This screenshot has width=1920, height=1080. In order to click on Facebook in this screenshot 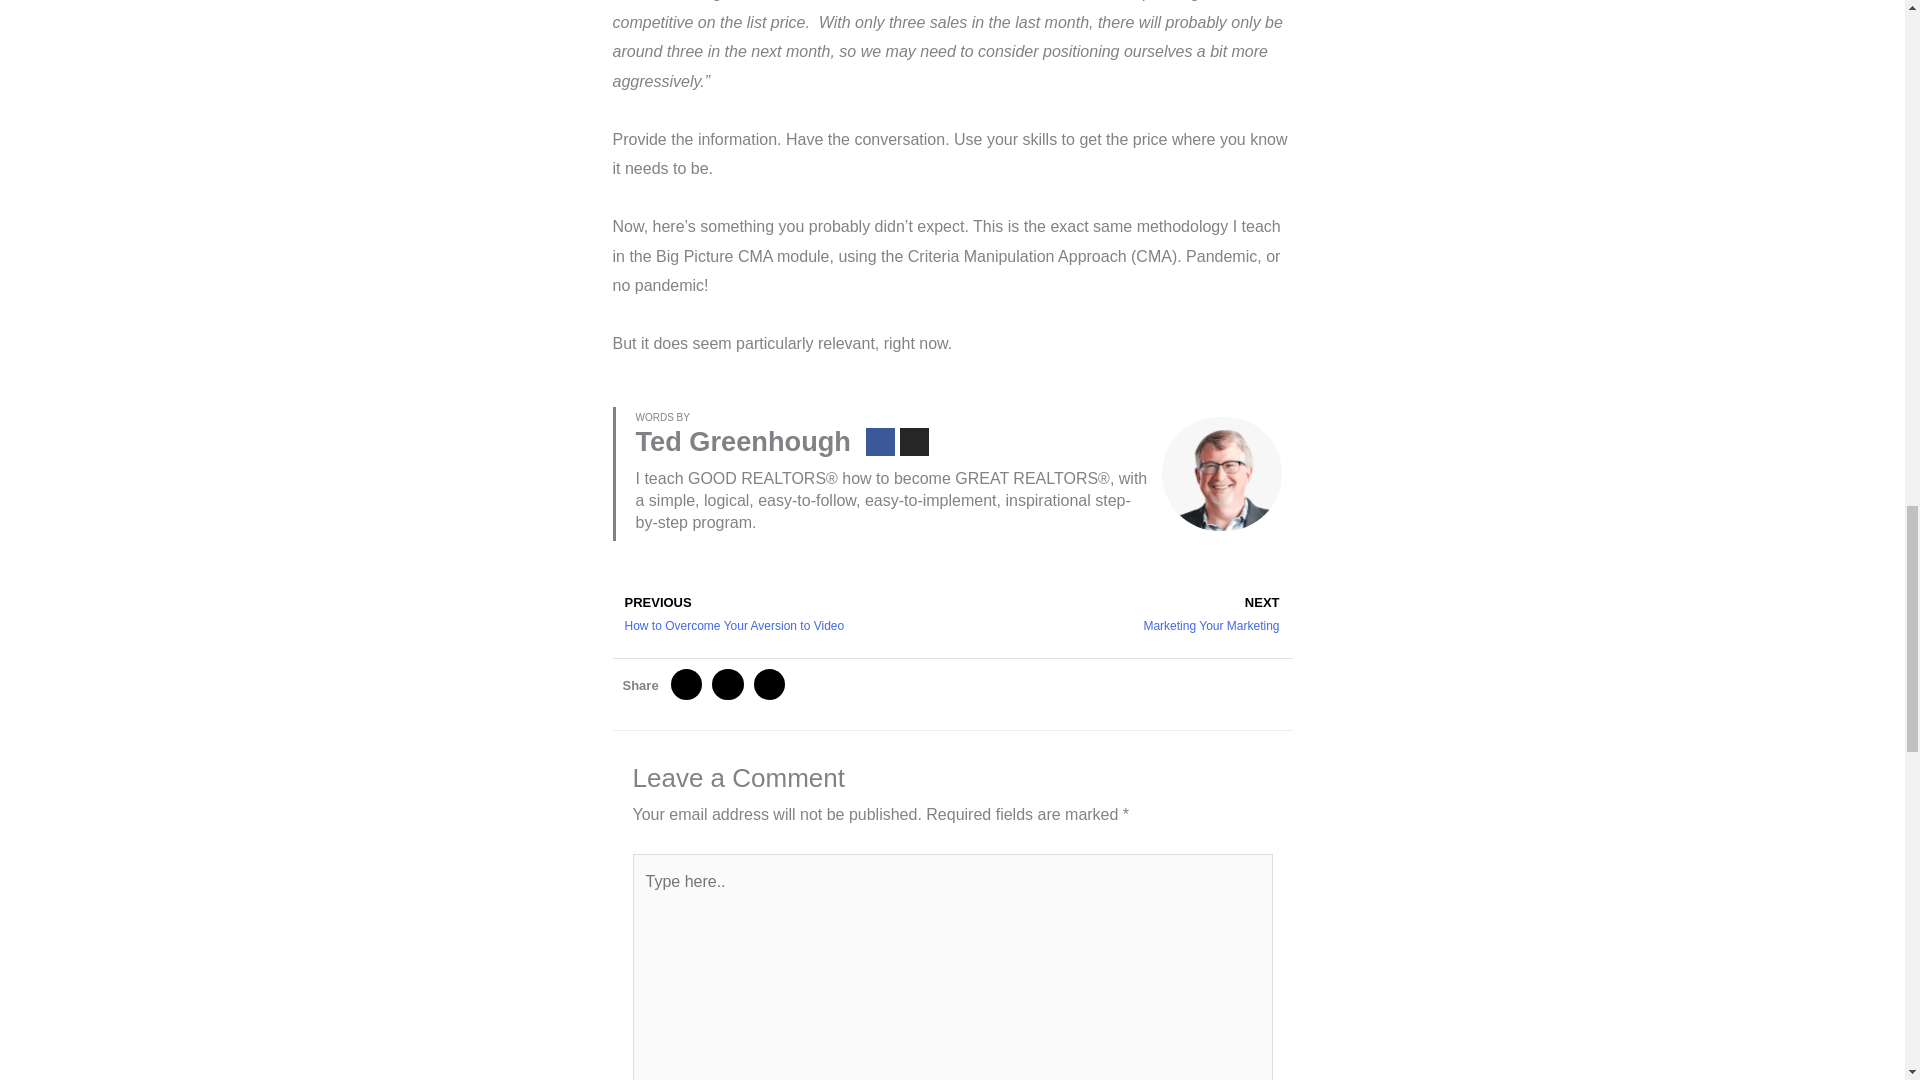, I will do `click(914, 442)`.